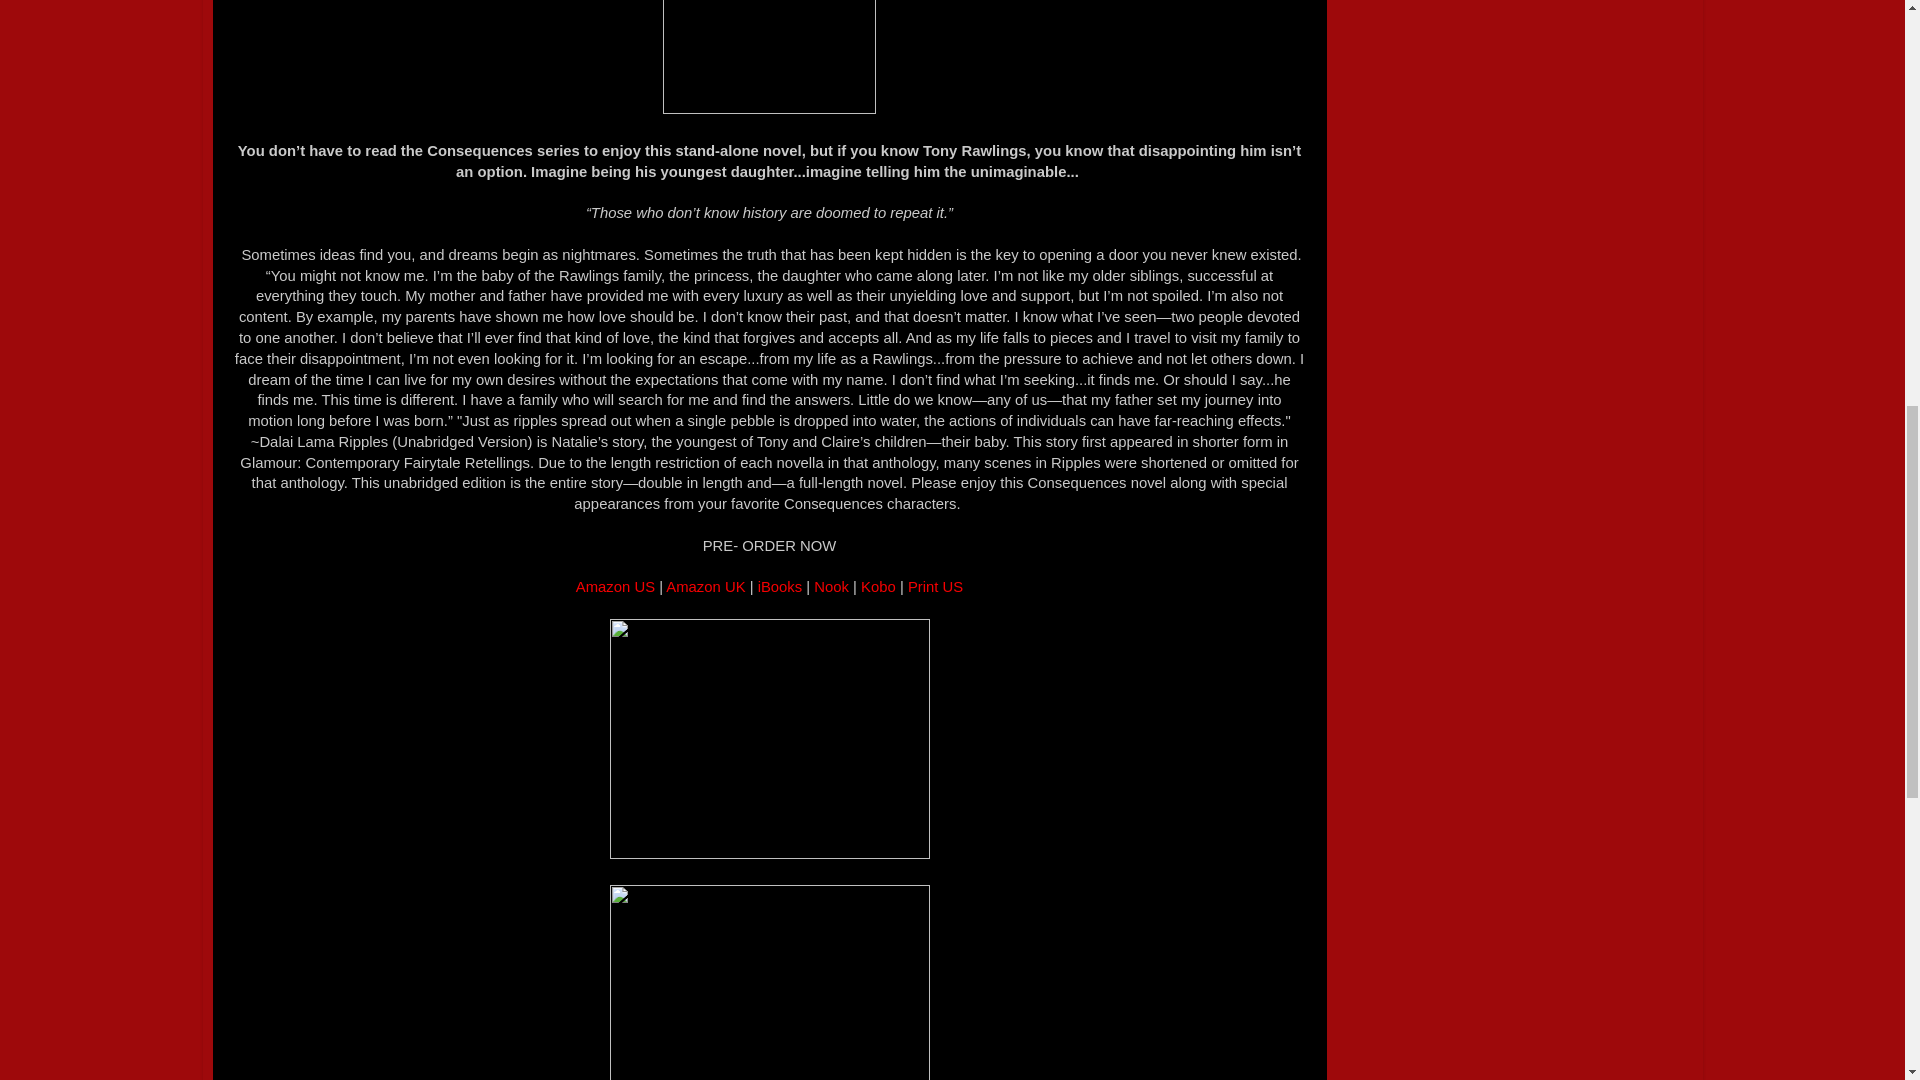 The height and width of the screenshot is (1080, 1920). Describe the element at coordinates (878, 586) in the screenshot. I see `Kobo` at that location.